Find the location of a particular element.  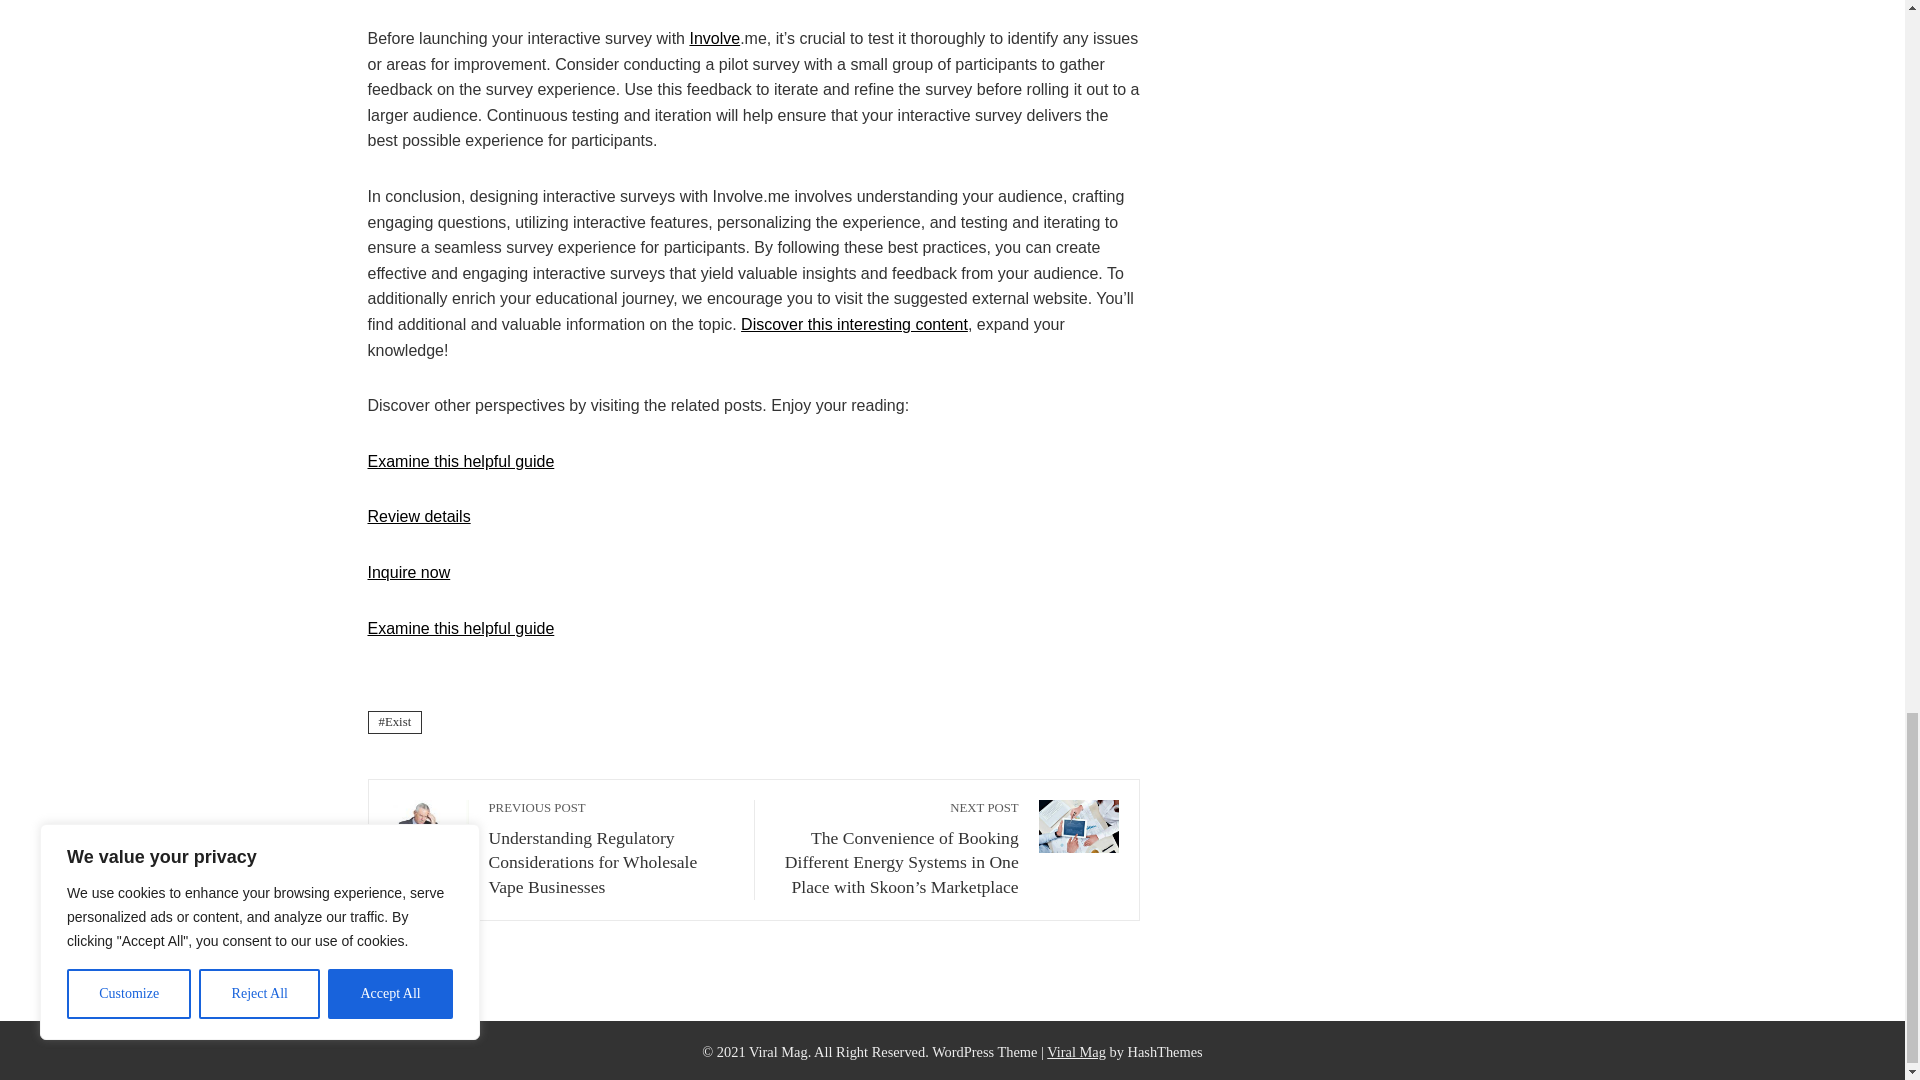

Review details is located at coordinates (419, 516).